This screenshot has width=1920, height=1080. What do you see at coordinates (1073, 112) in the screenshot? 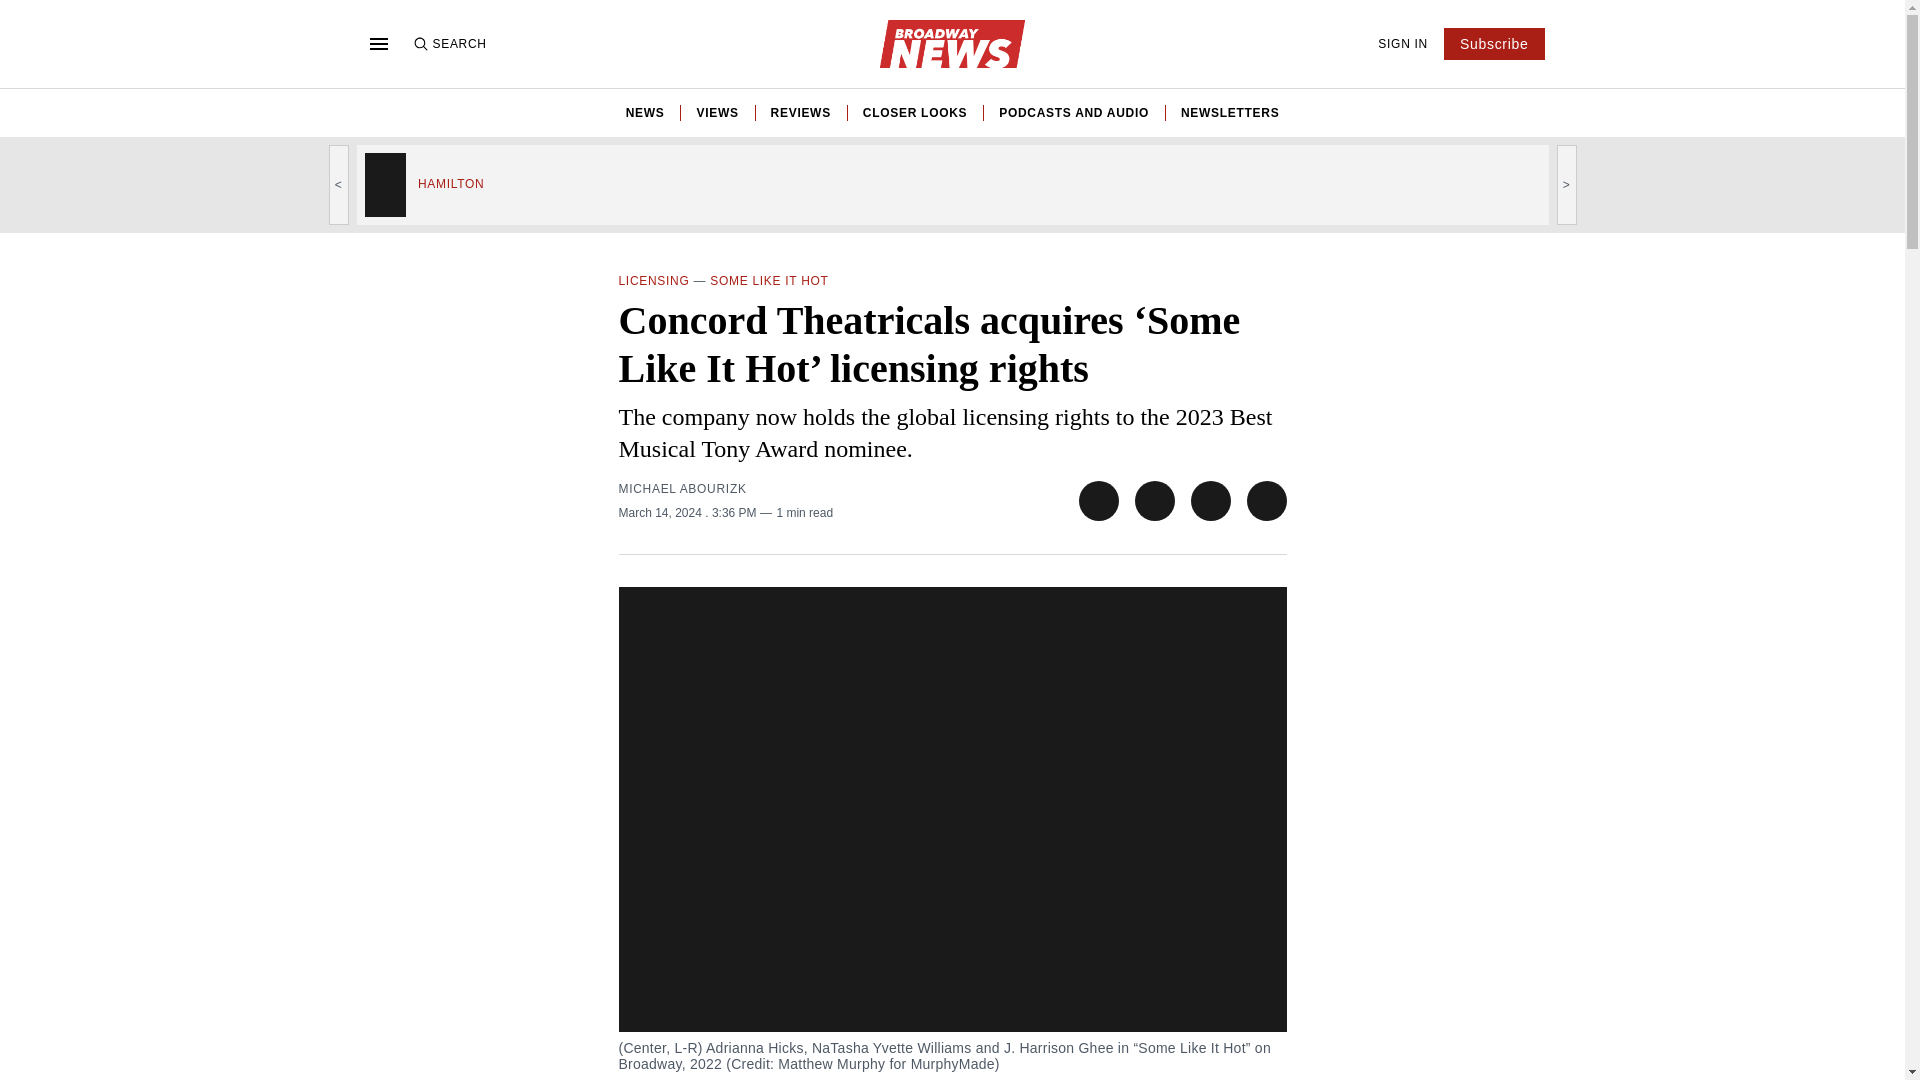
I see `PODCASTS AND AUDIO` at bounding box center [1073, 112].